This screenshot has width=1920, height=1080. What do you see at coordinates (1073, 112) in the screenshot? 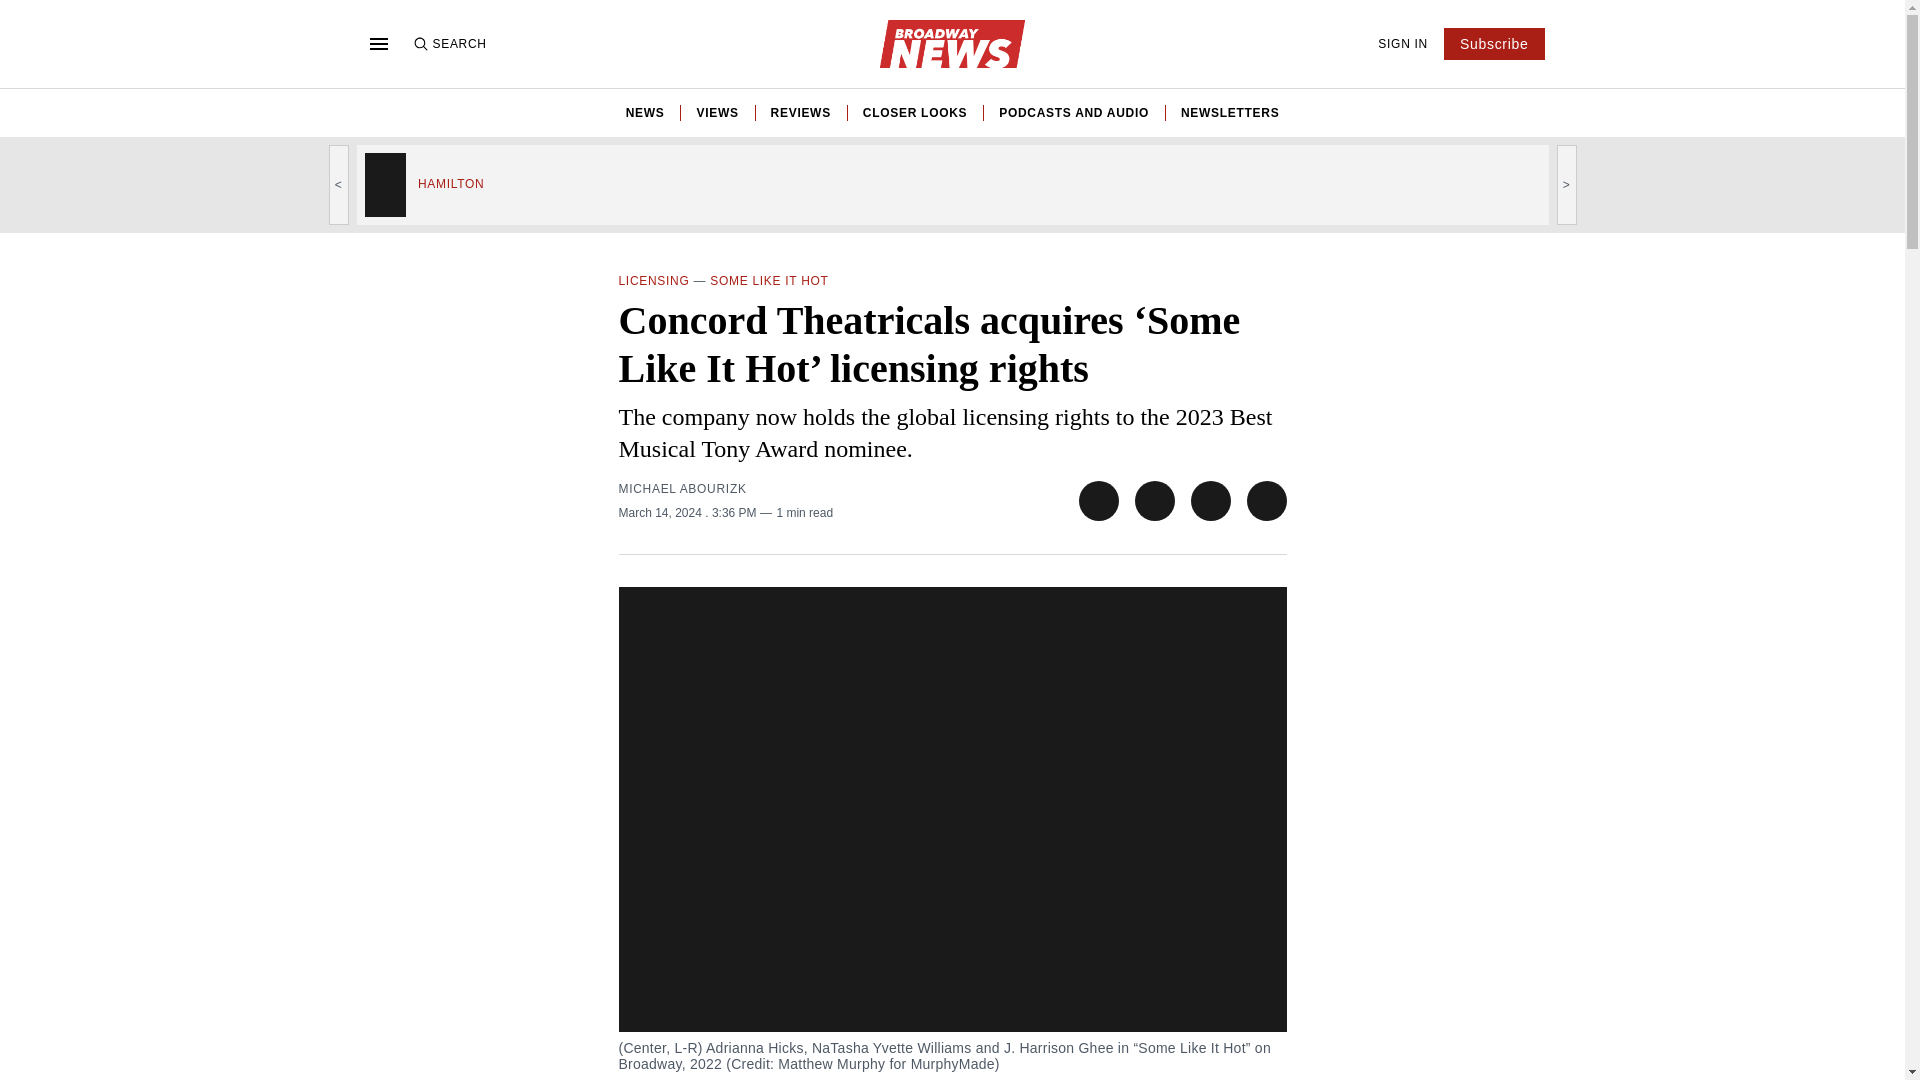
I see `PODCASTS AND AUDIO` at bounding box center [1073, 112].